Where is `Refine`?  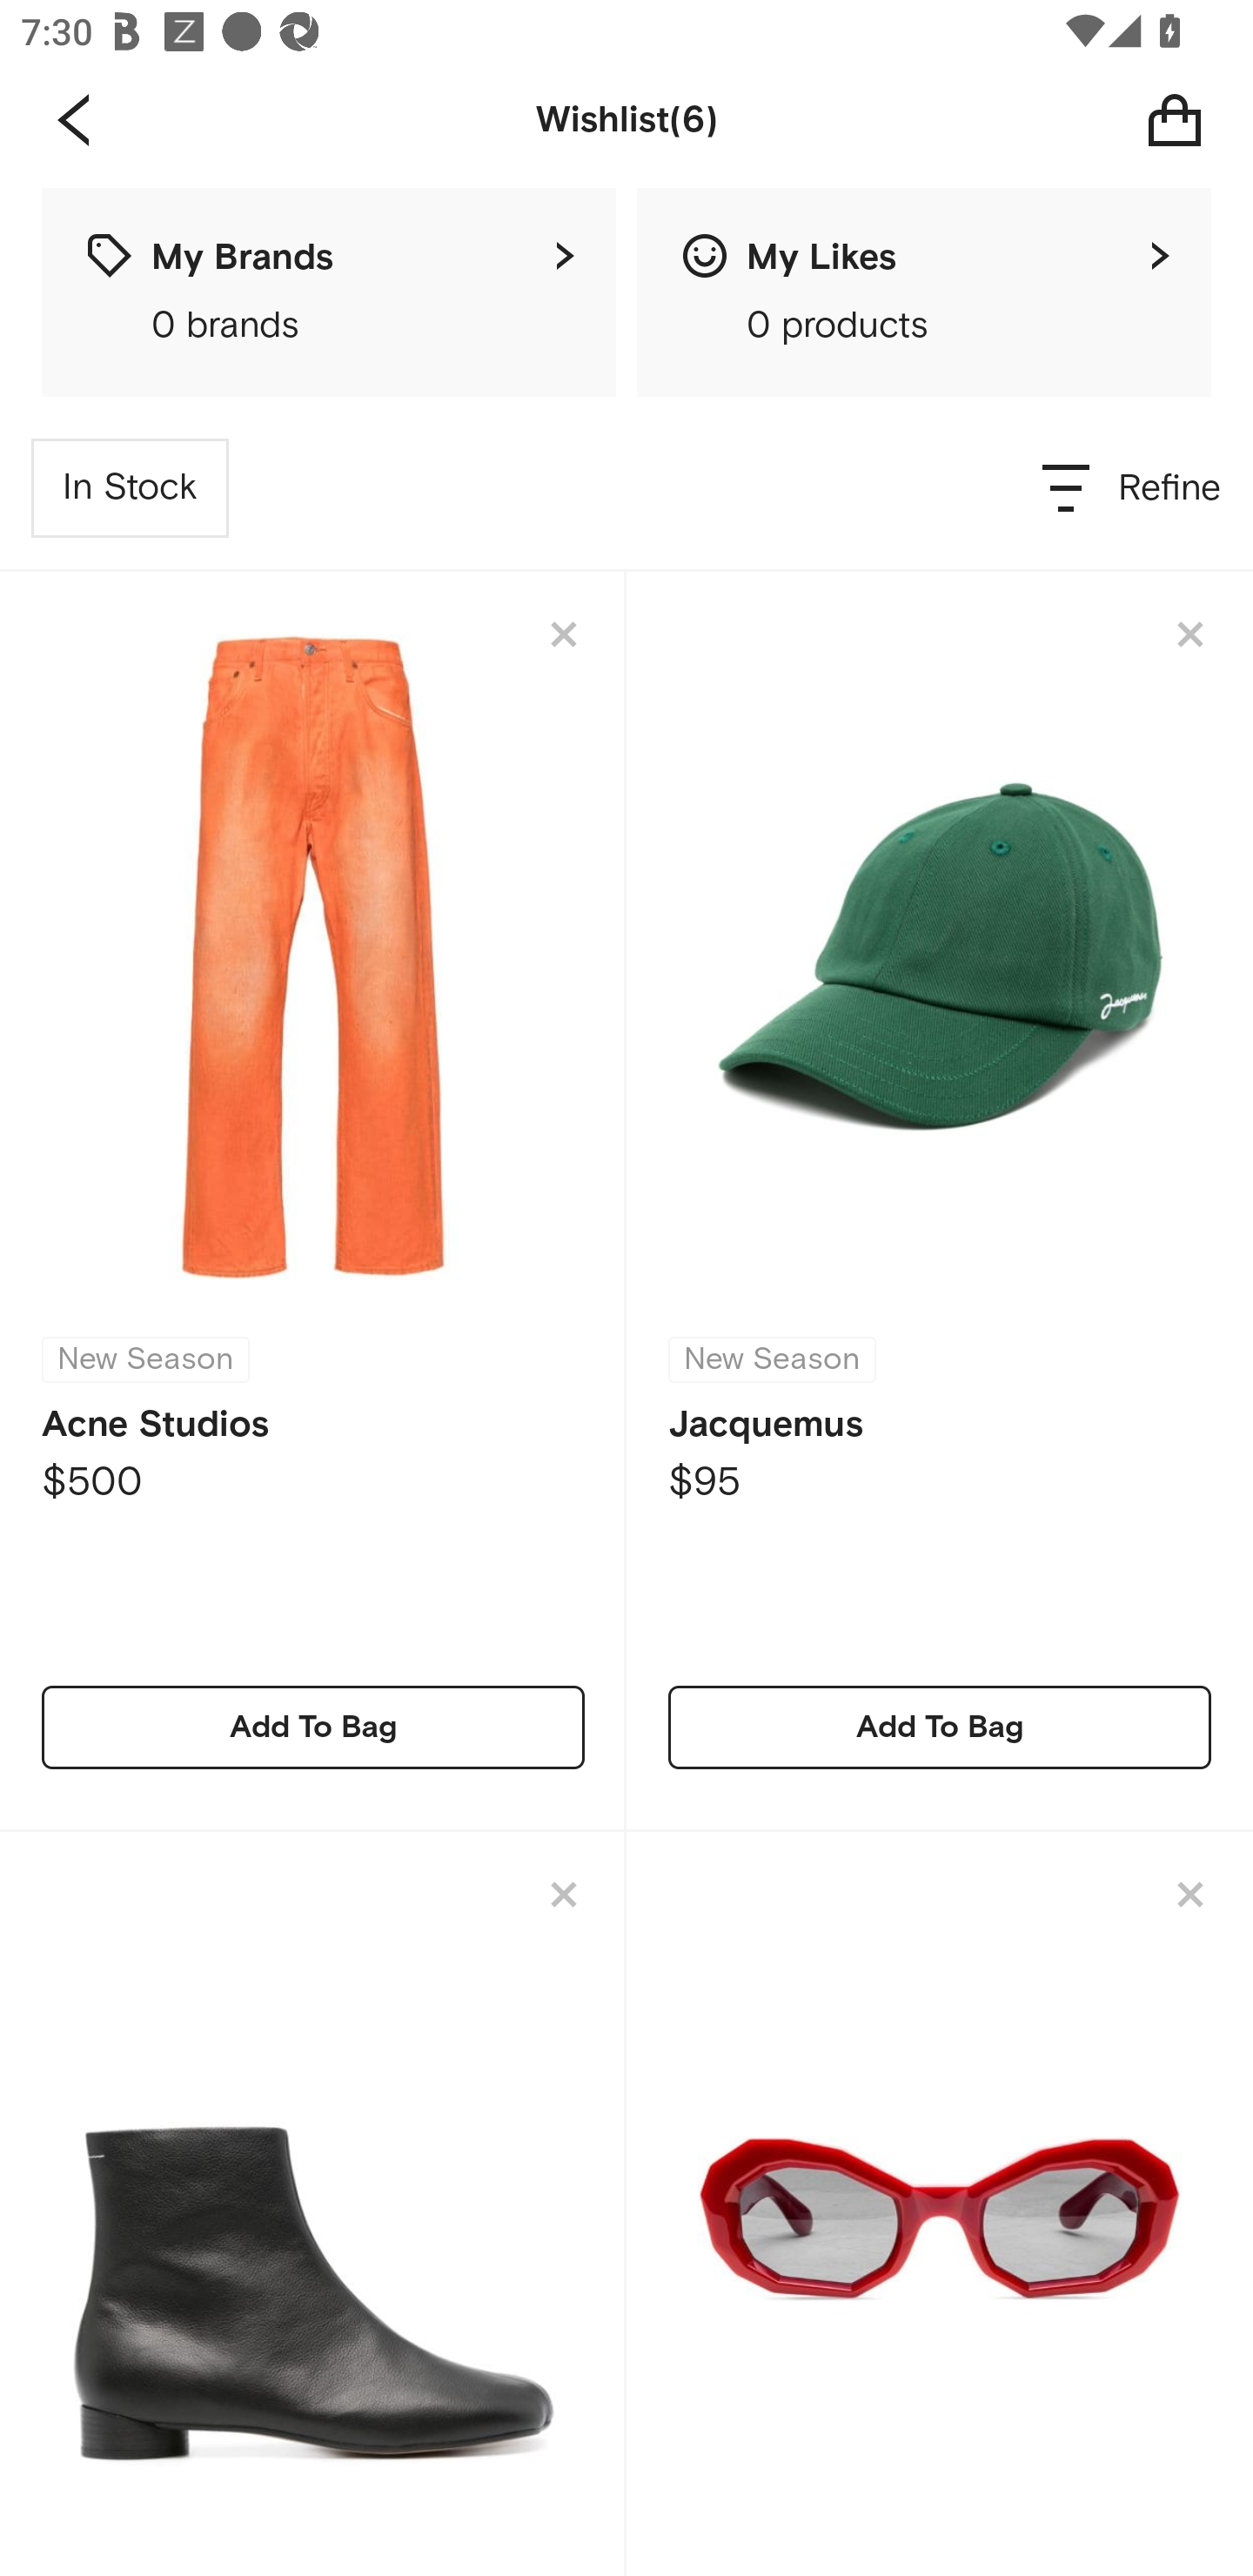 Refine is located at coordinates (1133, 487).